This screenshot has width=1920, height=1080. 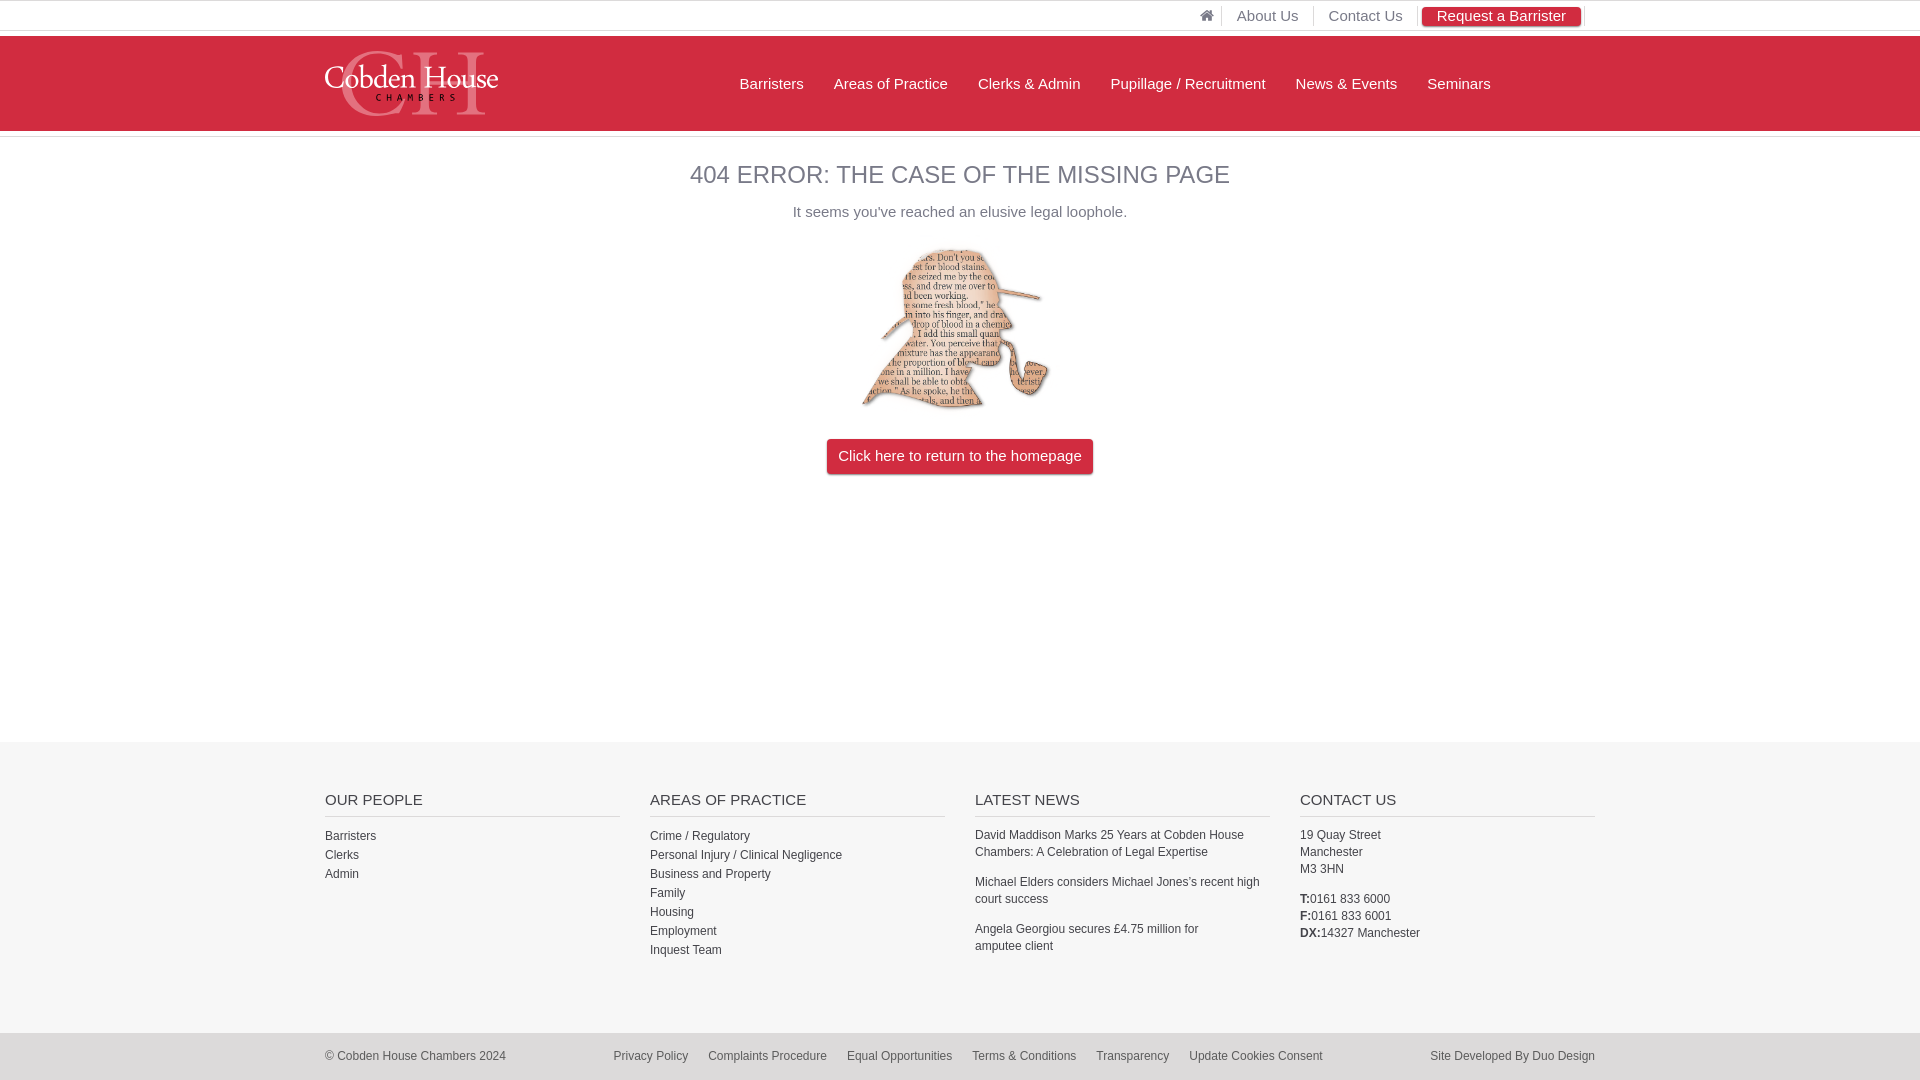 I want to click on Complaints Procedure, so click(x=768, y=1055).